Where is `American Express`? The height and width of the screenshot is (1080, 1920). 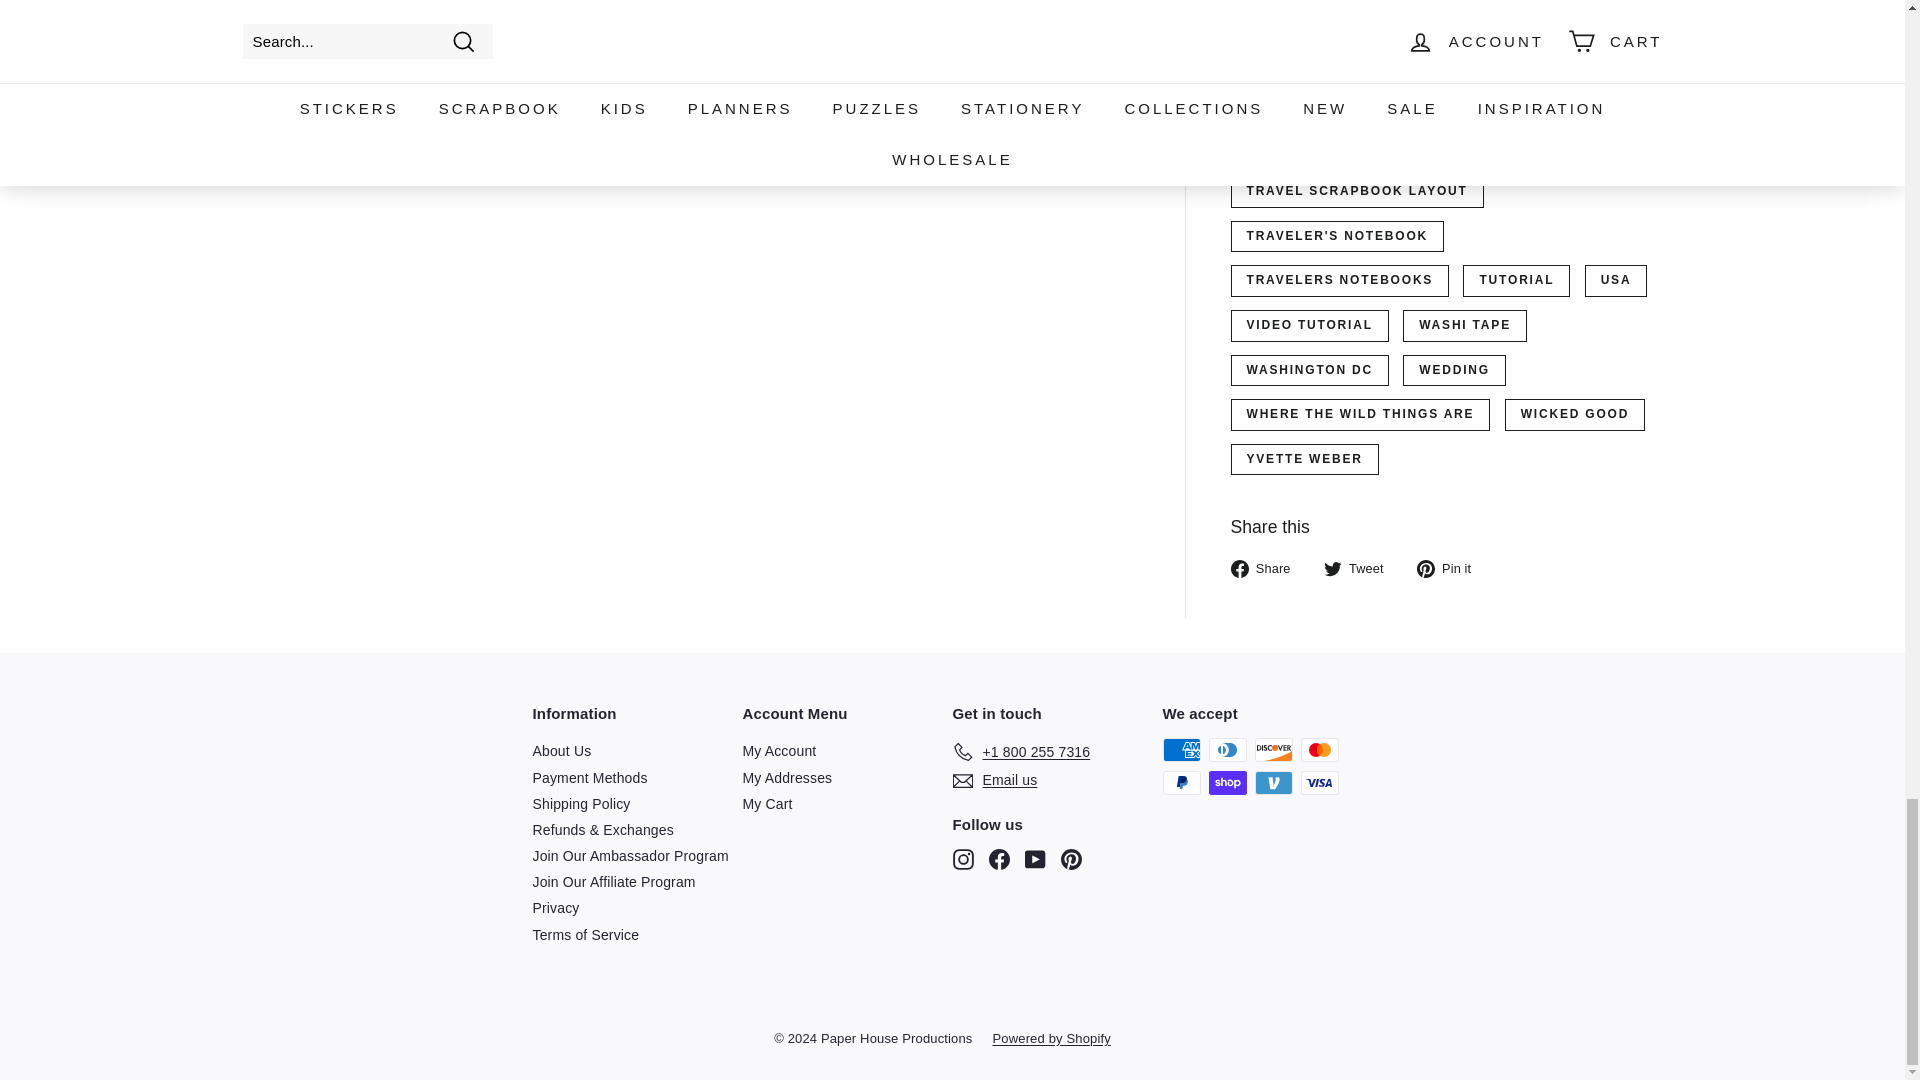
American Express is located at coordinates (1180, 750).